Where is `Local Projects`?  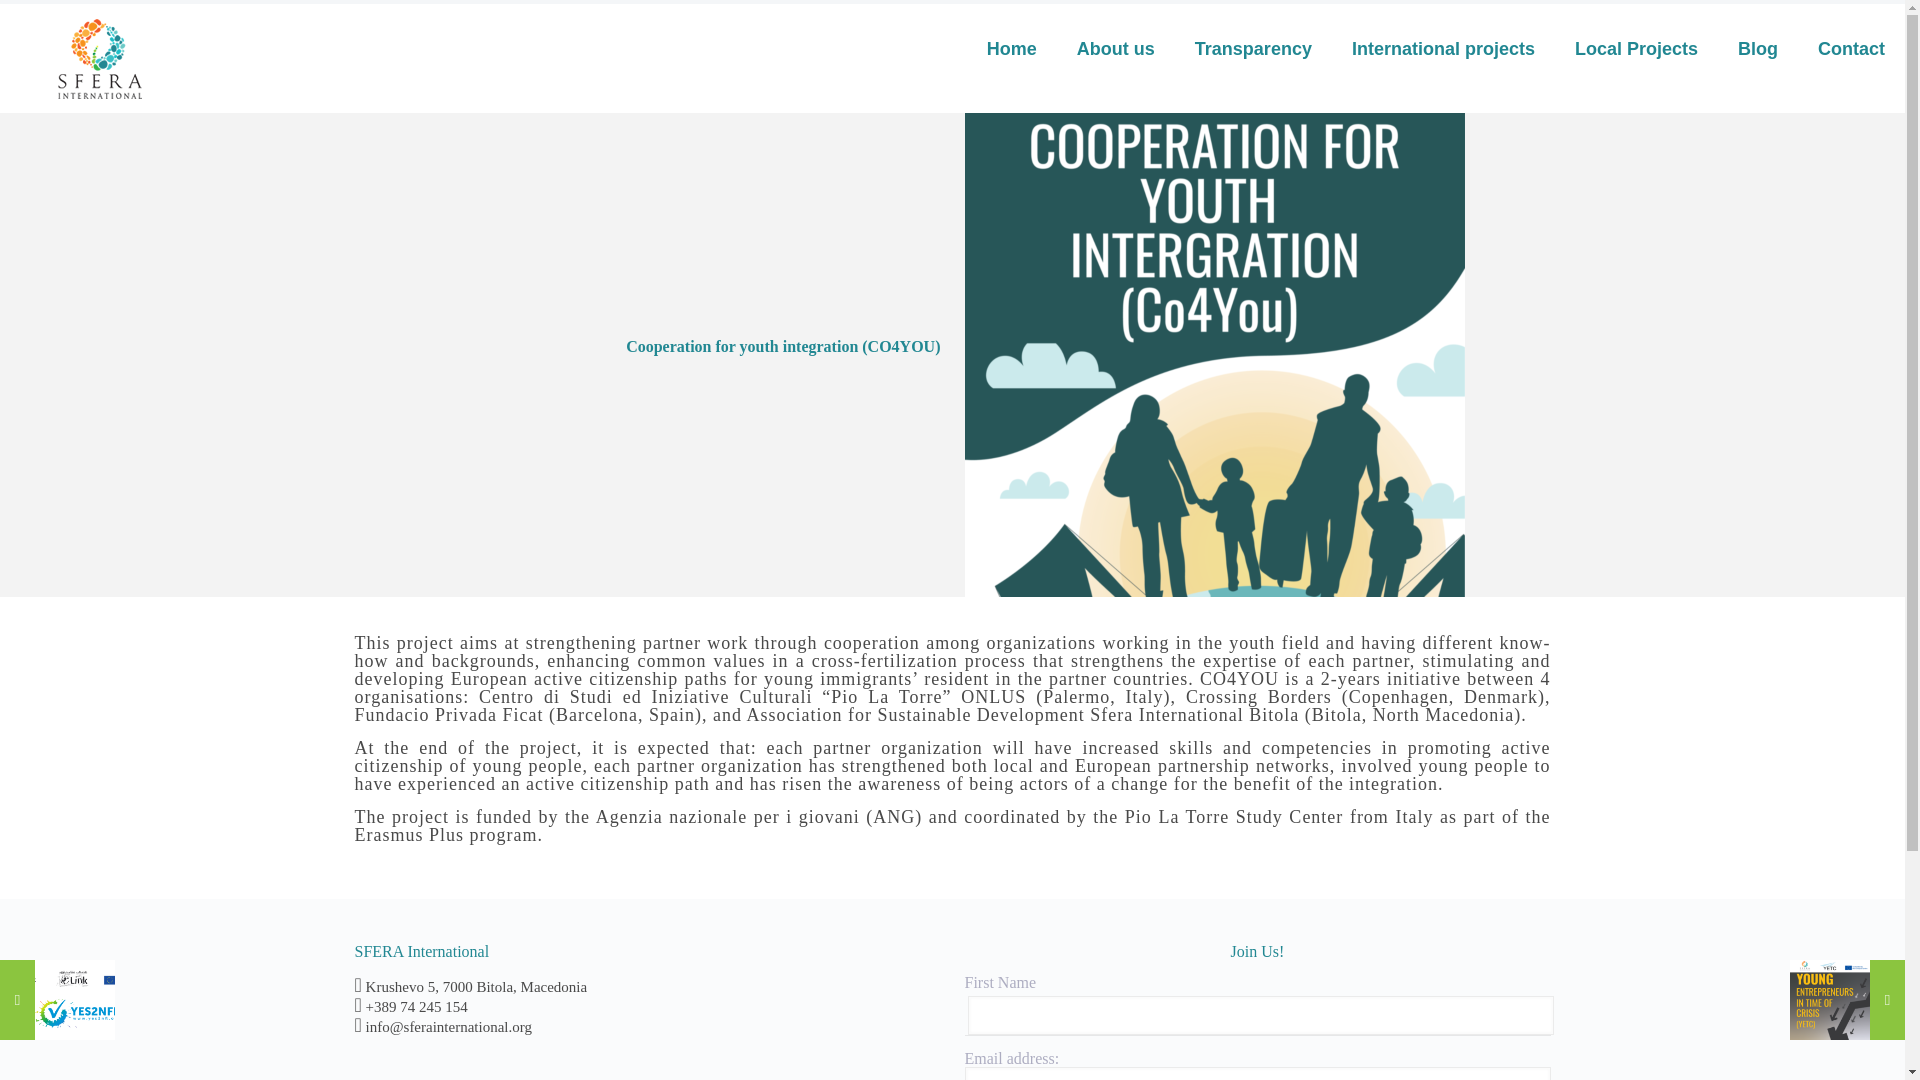
Local Projects is located at coordinates (1636, 48).